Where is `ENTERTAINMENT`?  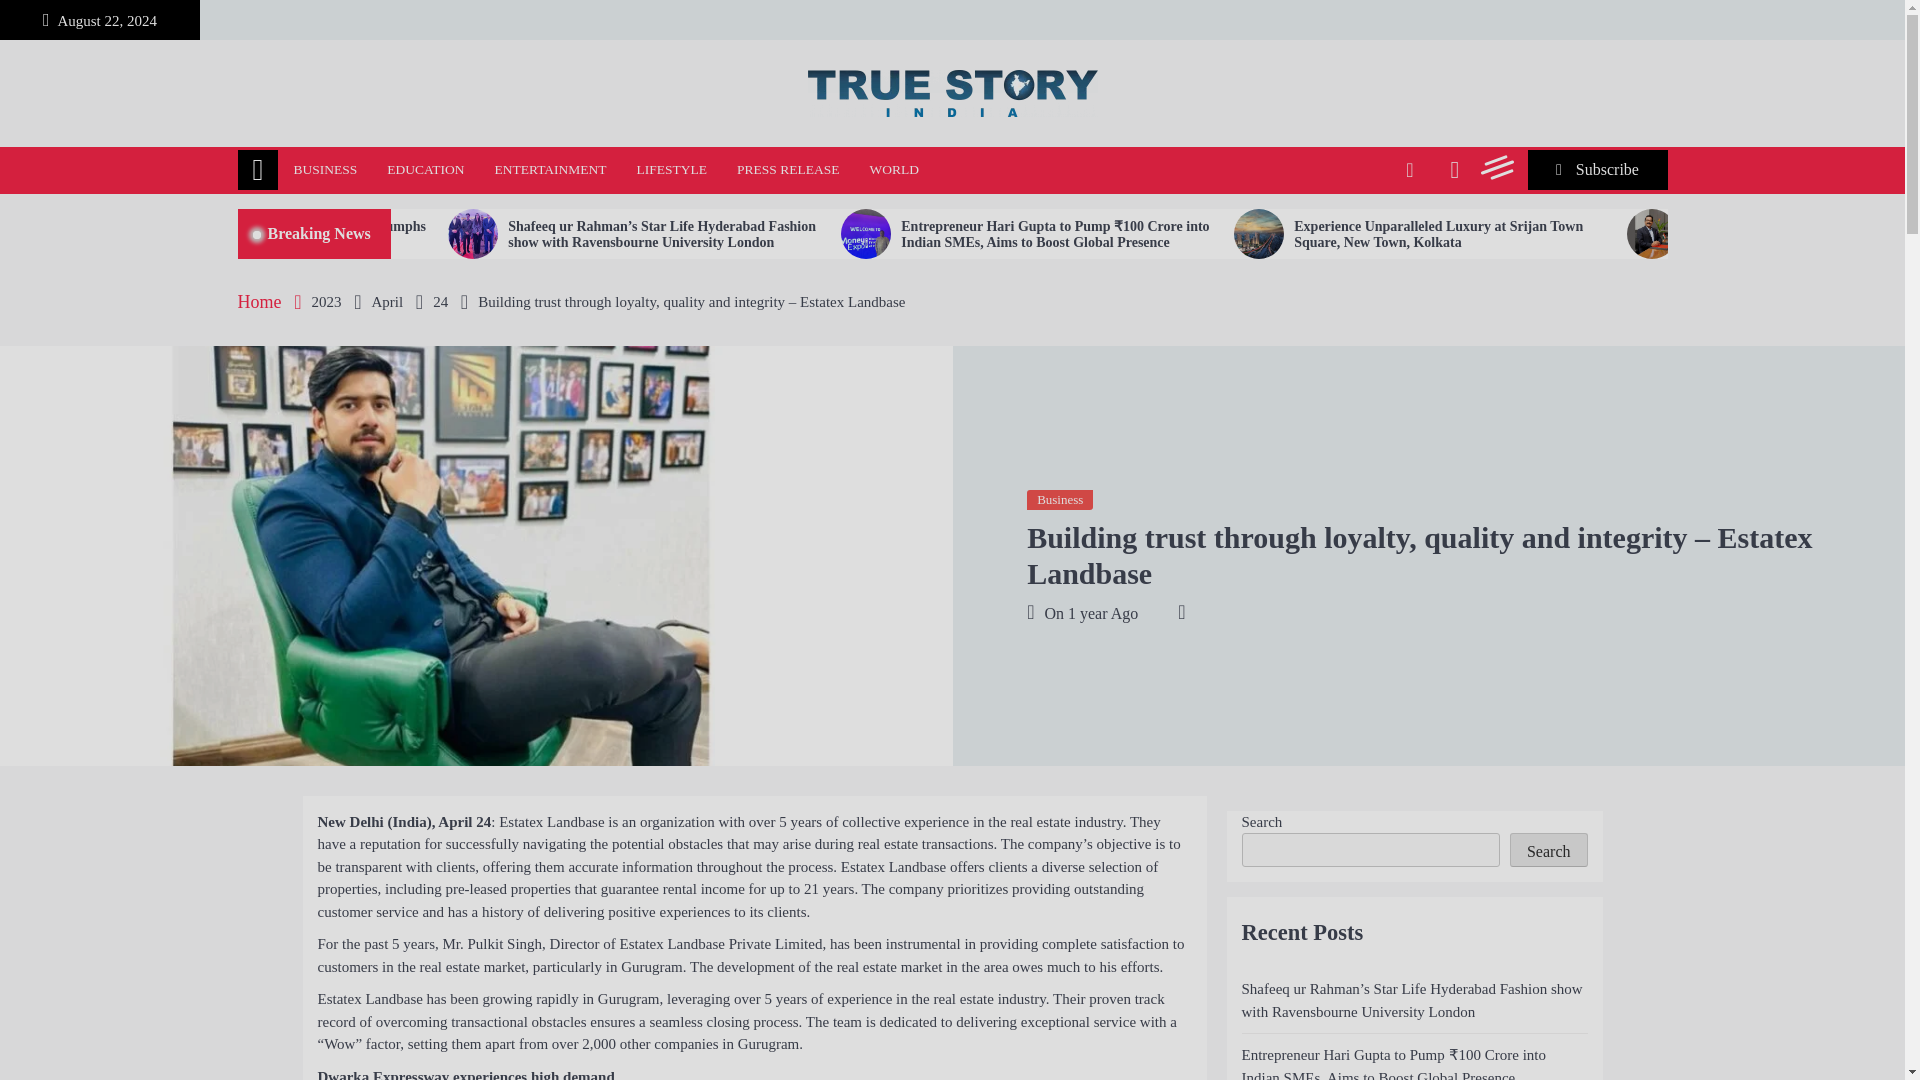 ENTERTAINMENT is located at coordinates (551, 170).